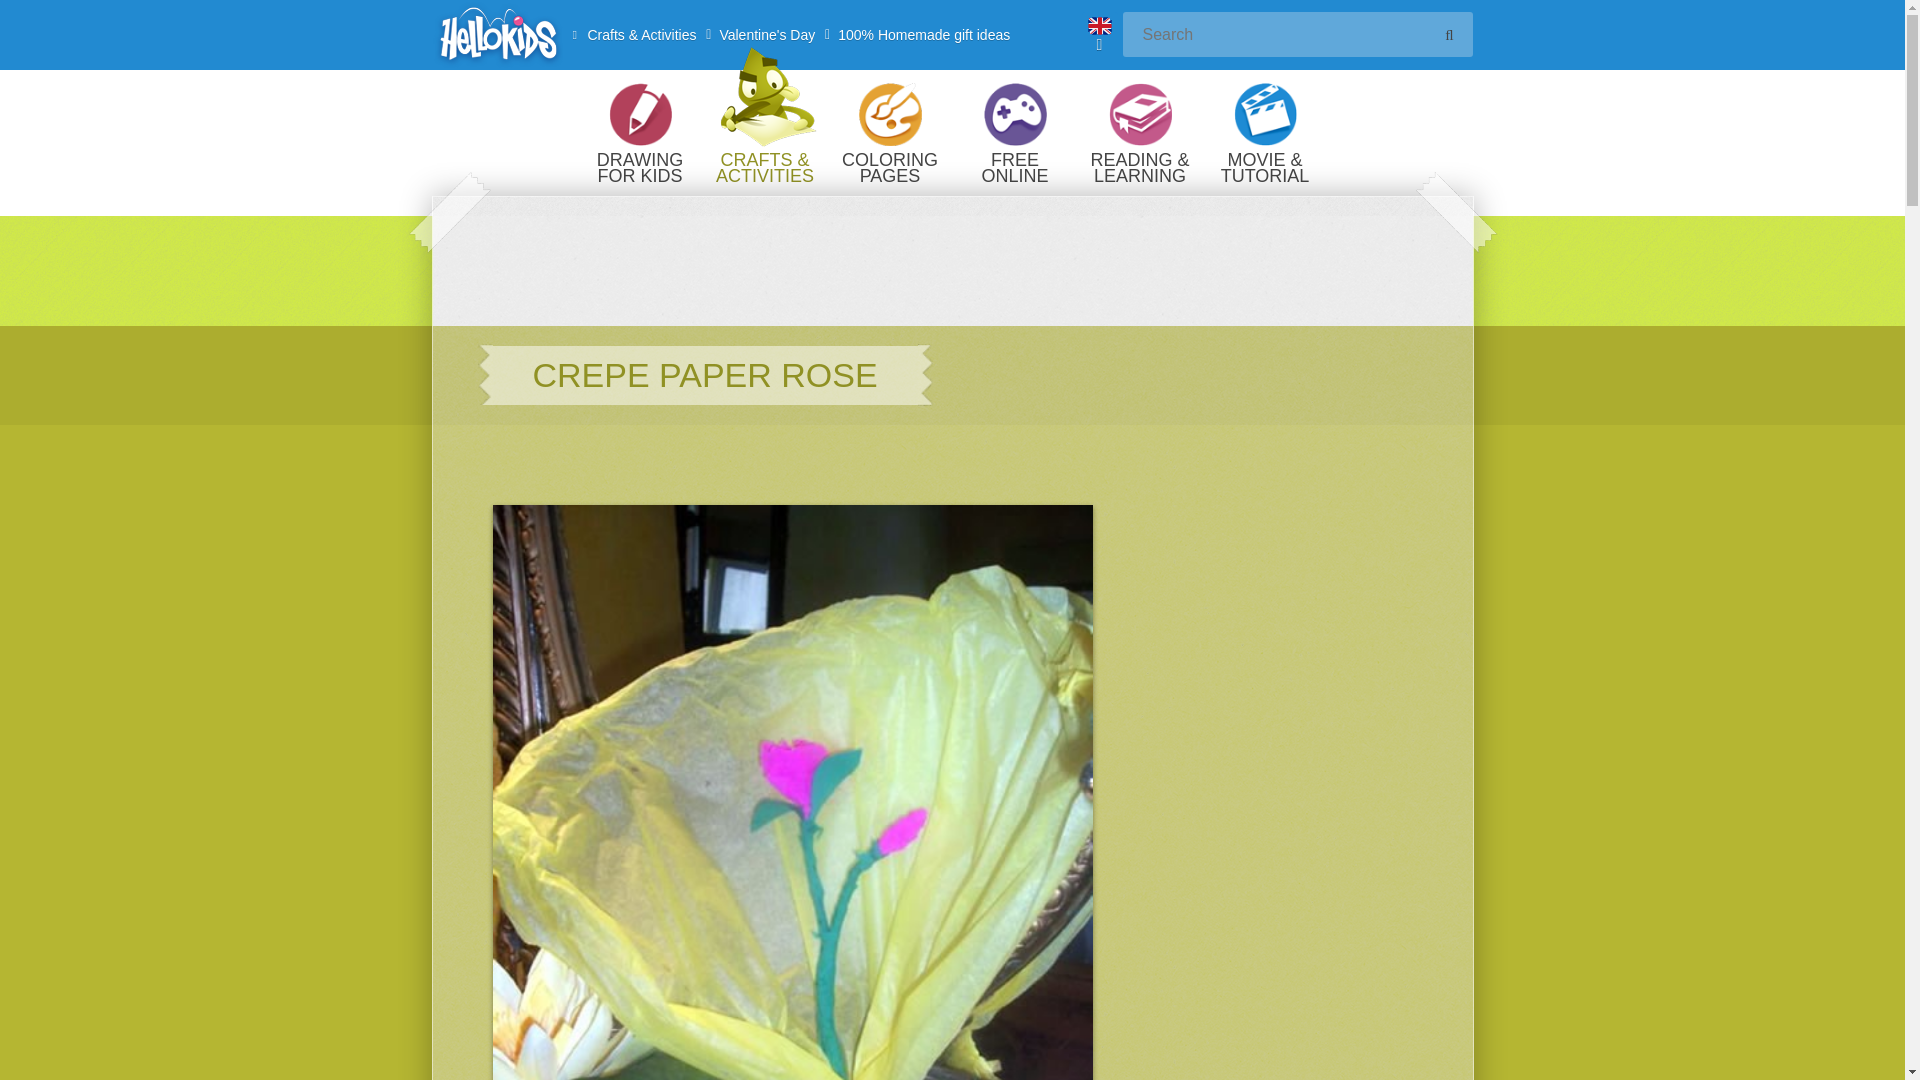 Image resolution: width=1920 pixels, height=1080 pixels. What do you see at coordinates (890, 132) in the screenshot?
I see `COLORING PAGES` at bounding box center [890, 132].